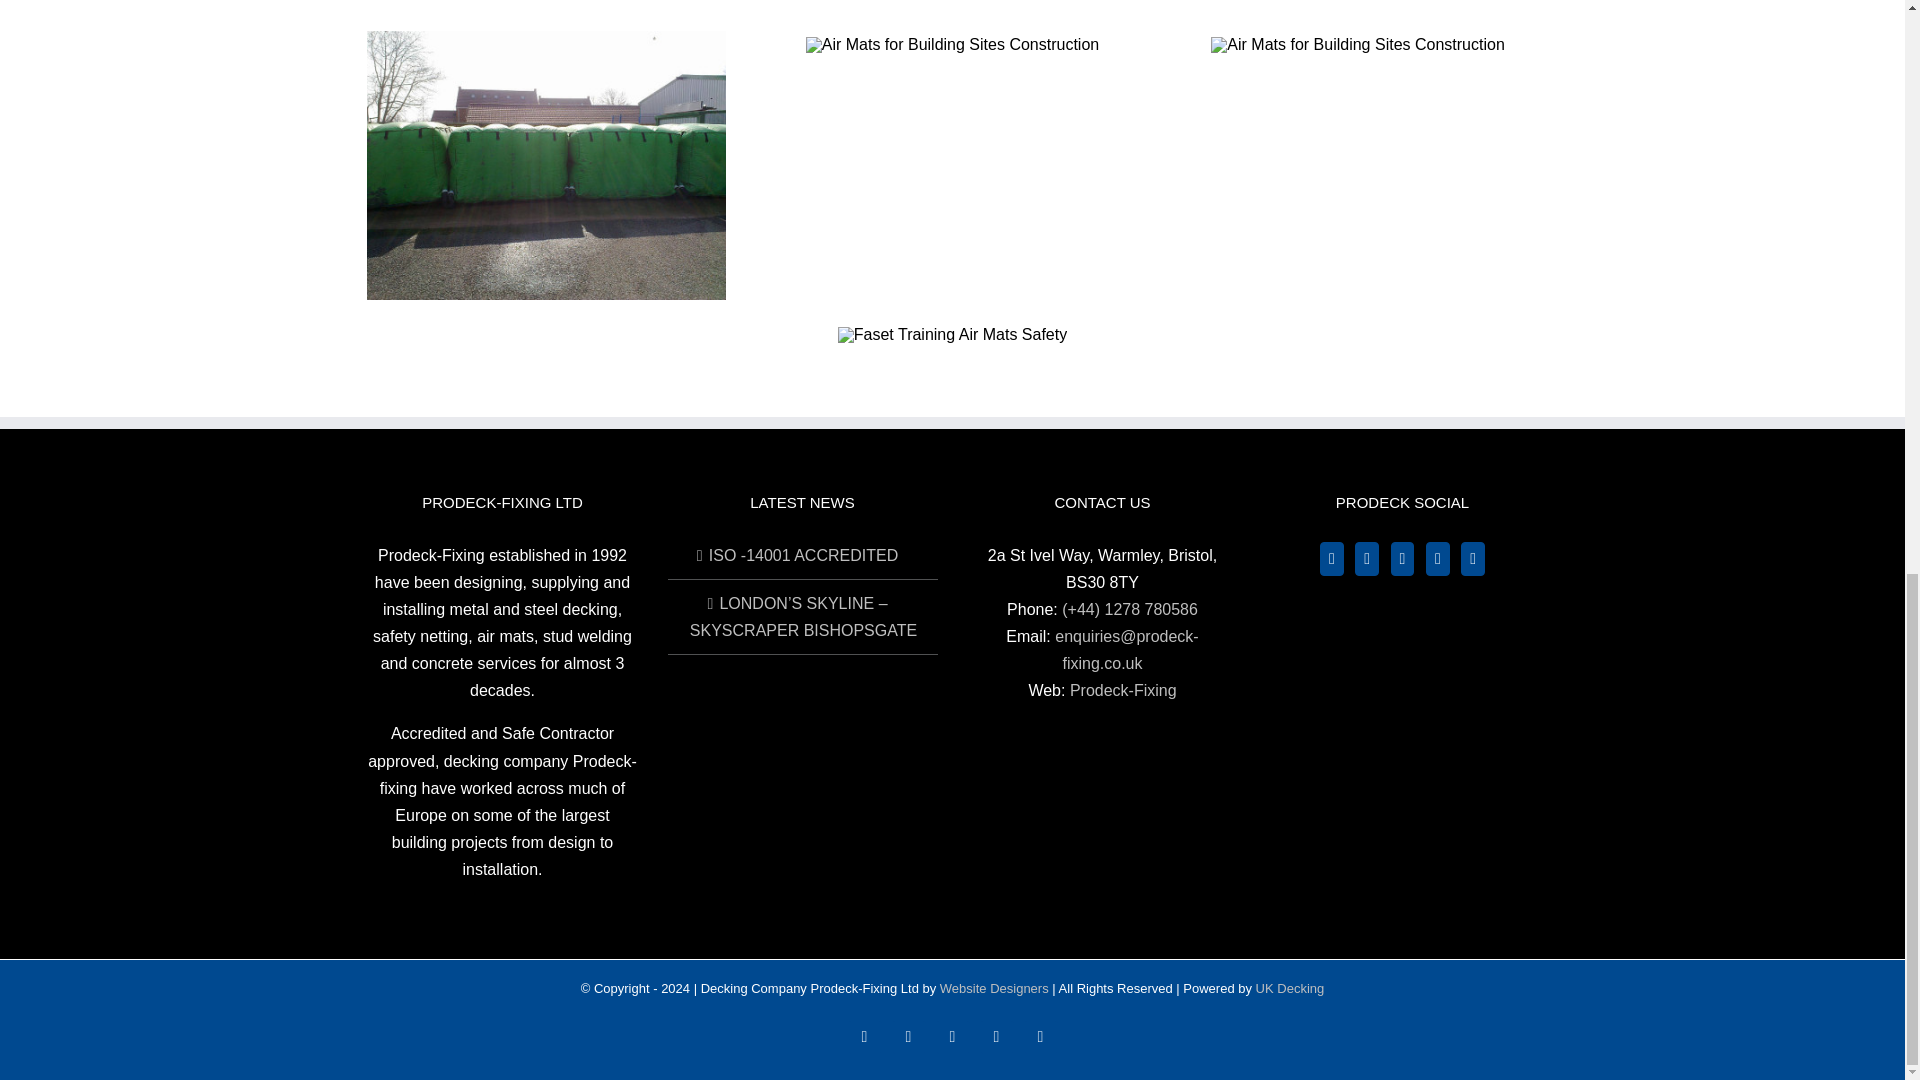 The image size is (1920, 1080). Describe the element at coordinates (546, 166) in the screenshot. I see `Construction Loading Safety Air Mats` at that location.